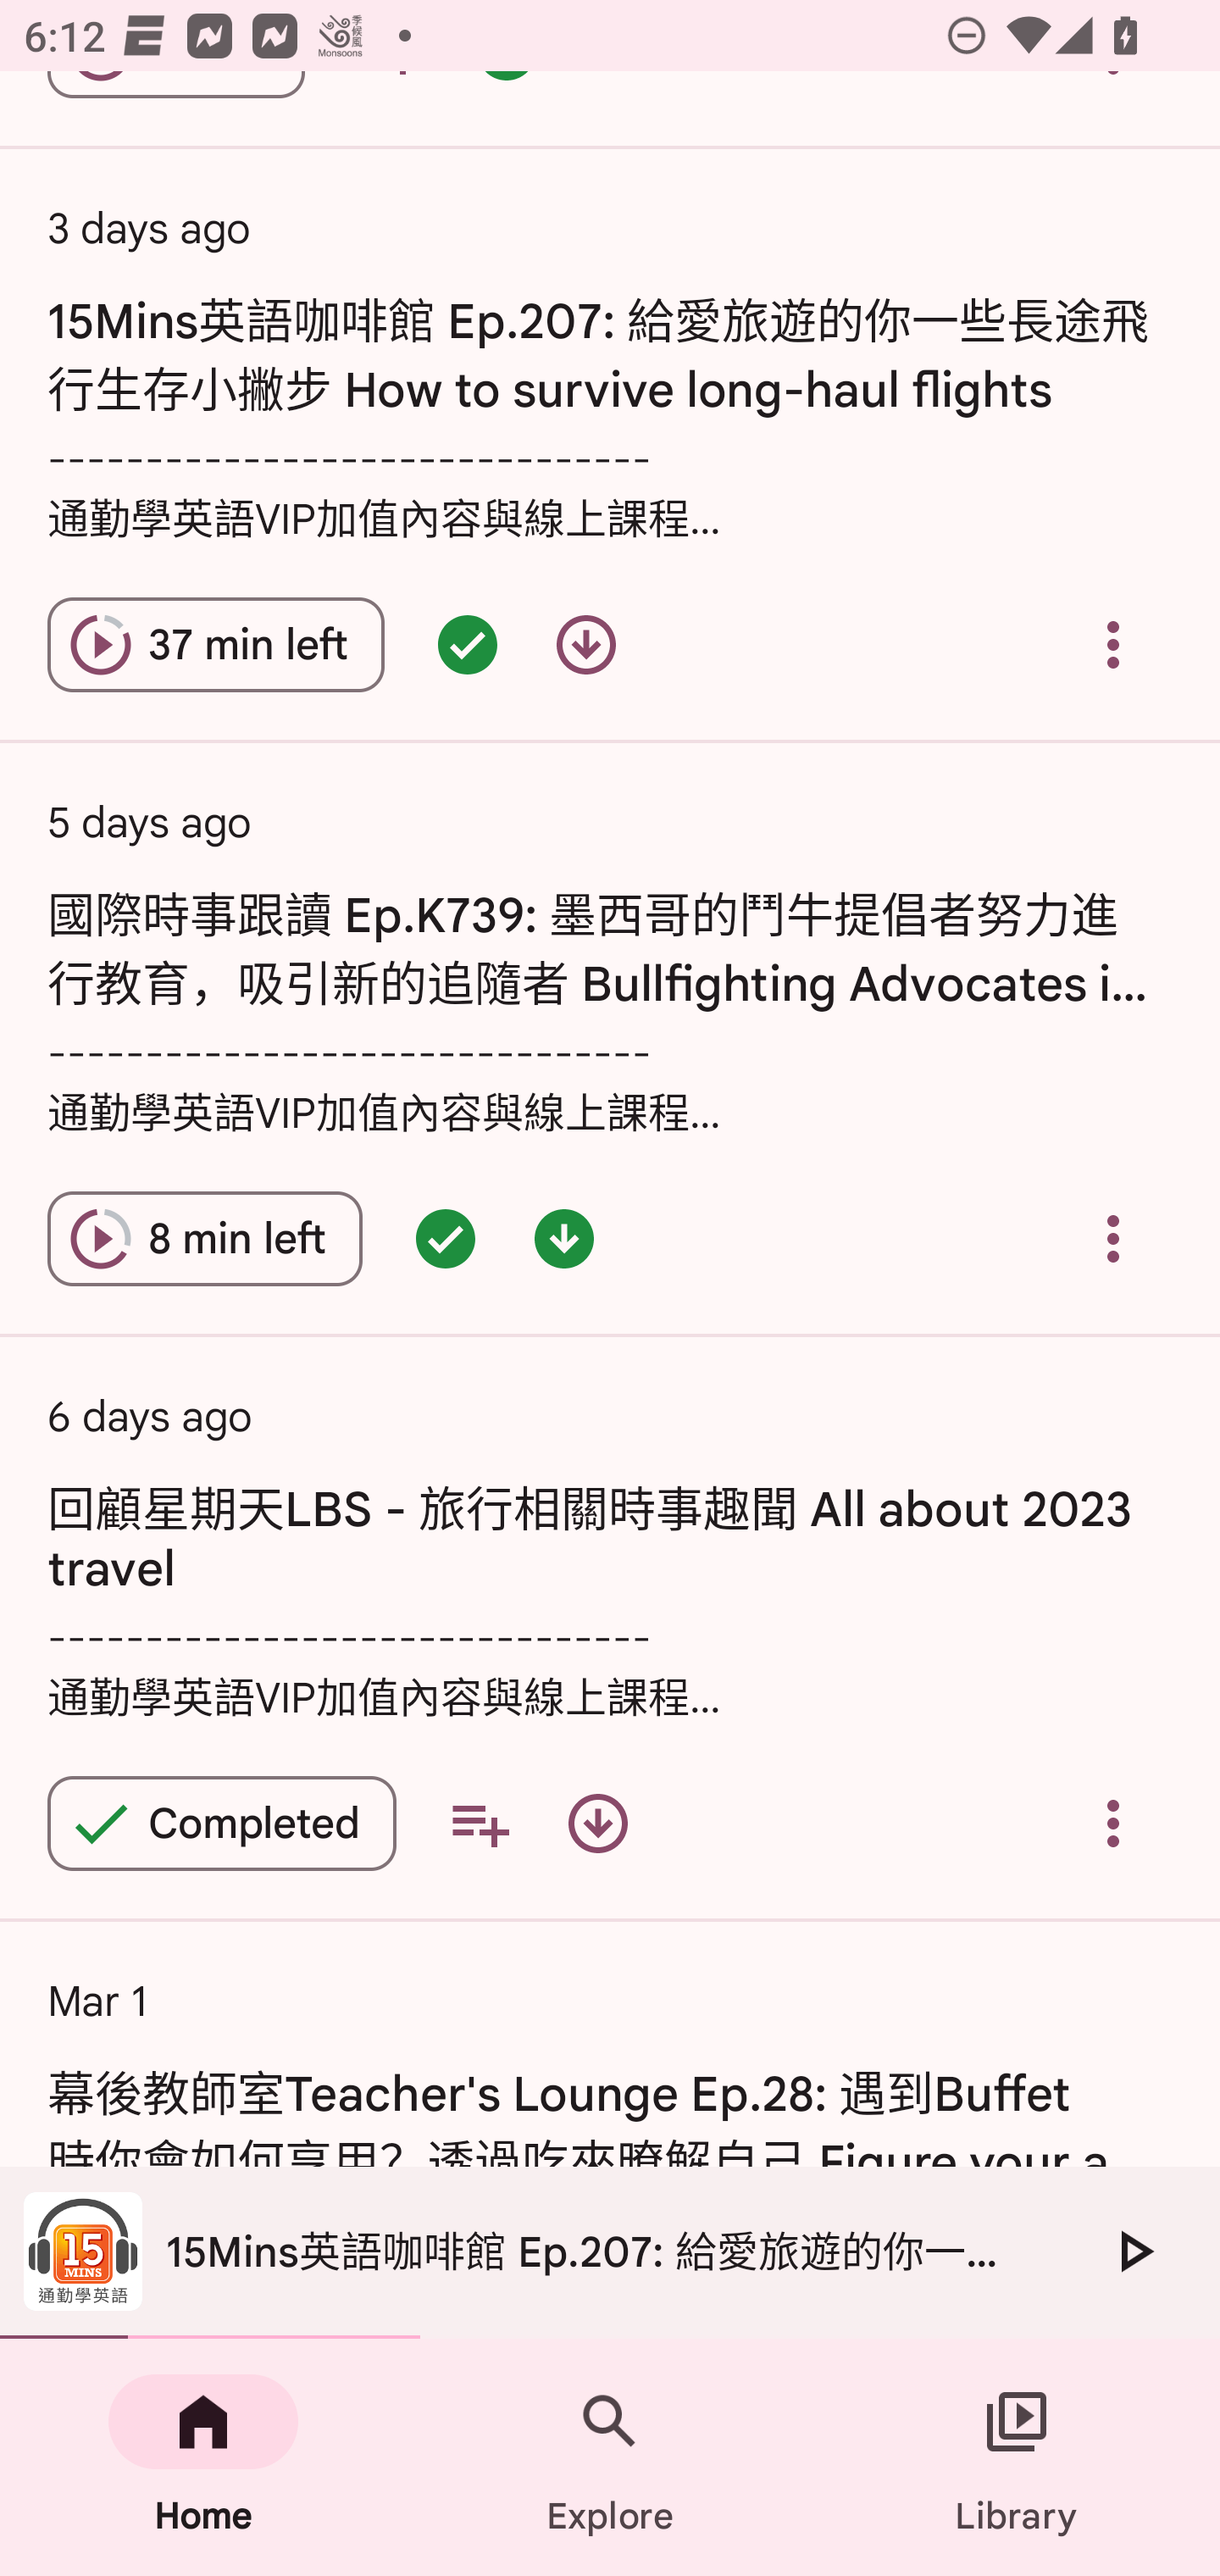  I want to click on Episode queued - double tap for options, so click(446, 1239).